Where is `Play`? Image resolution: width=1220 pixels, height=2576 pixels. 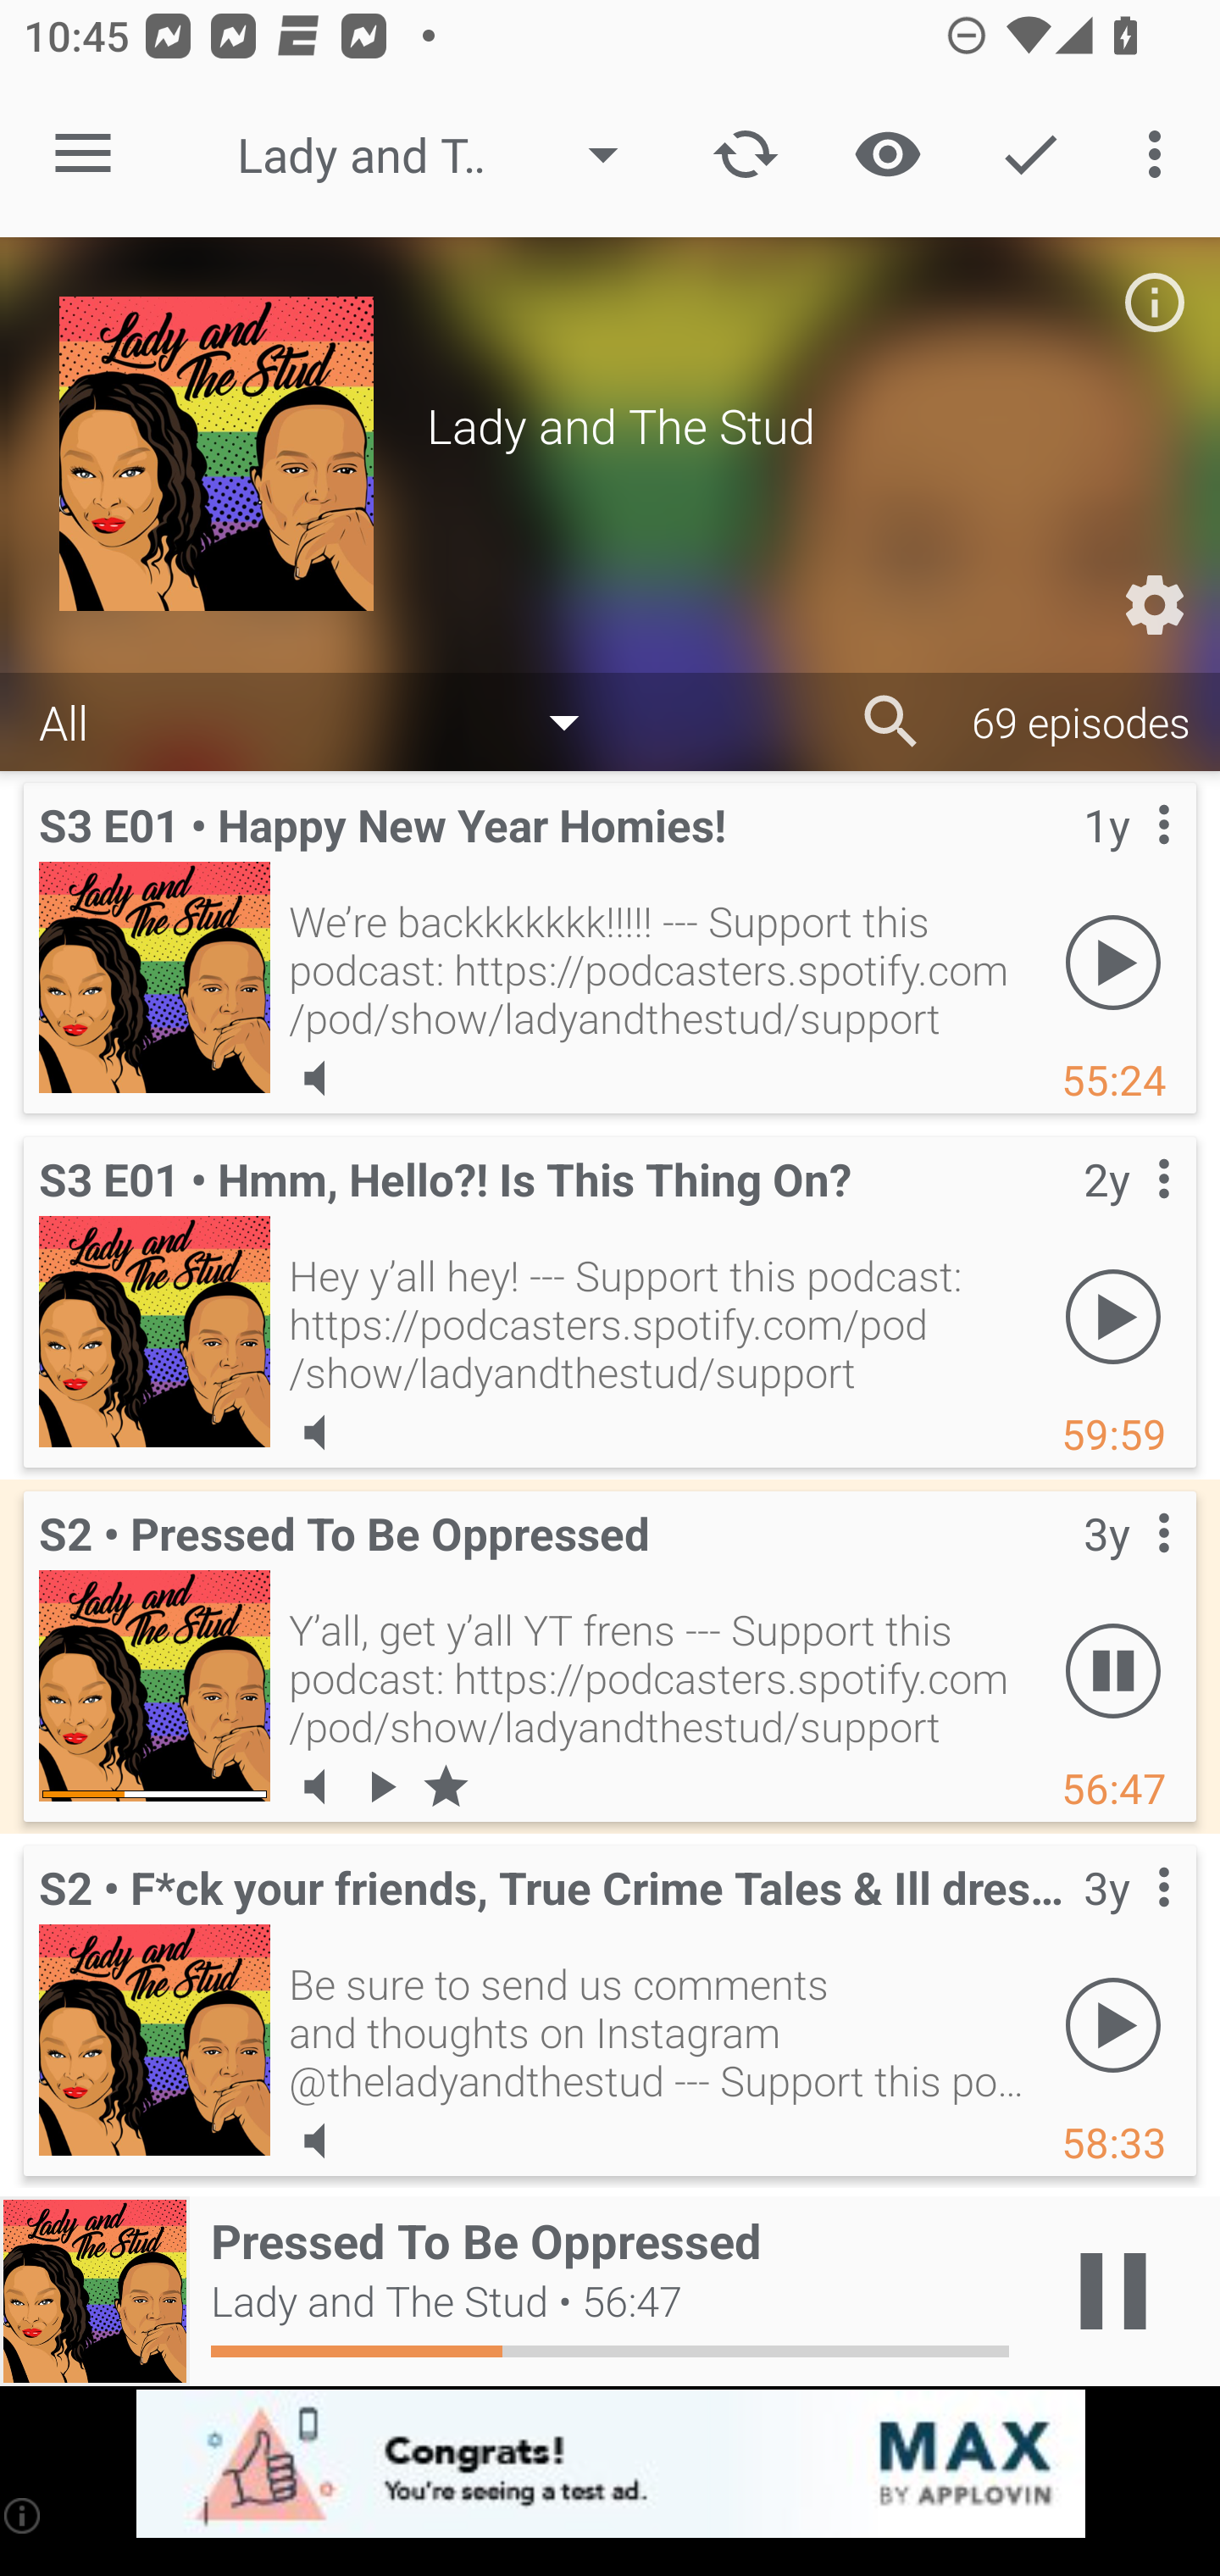
Play is located at coordinates (1113, 2024).